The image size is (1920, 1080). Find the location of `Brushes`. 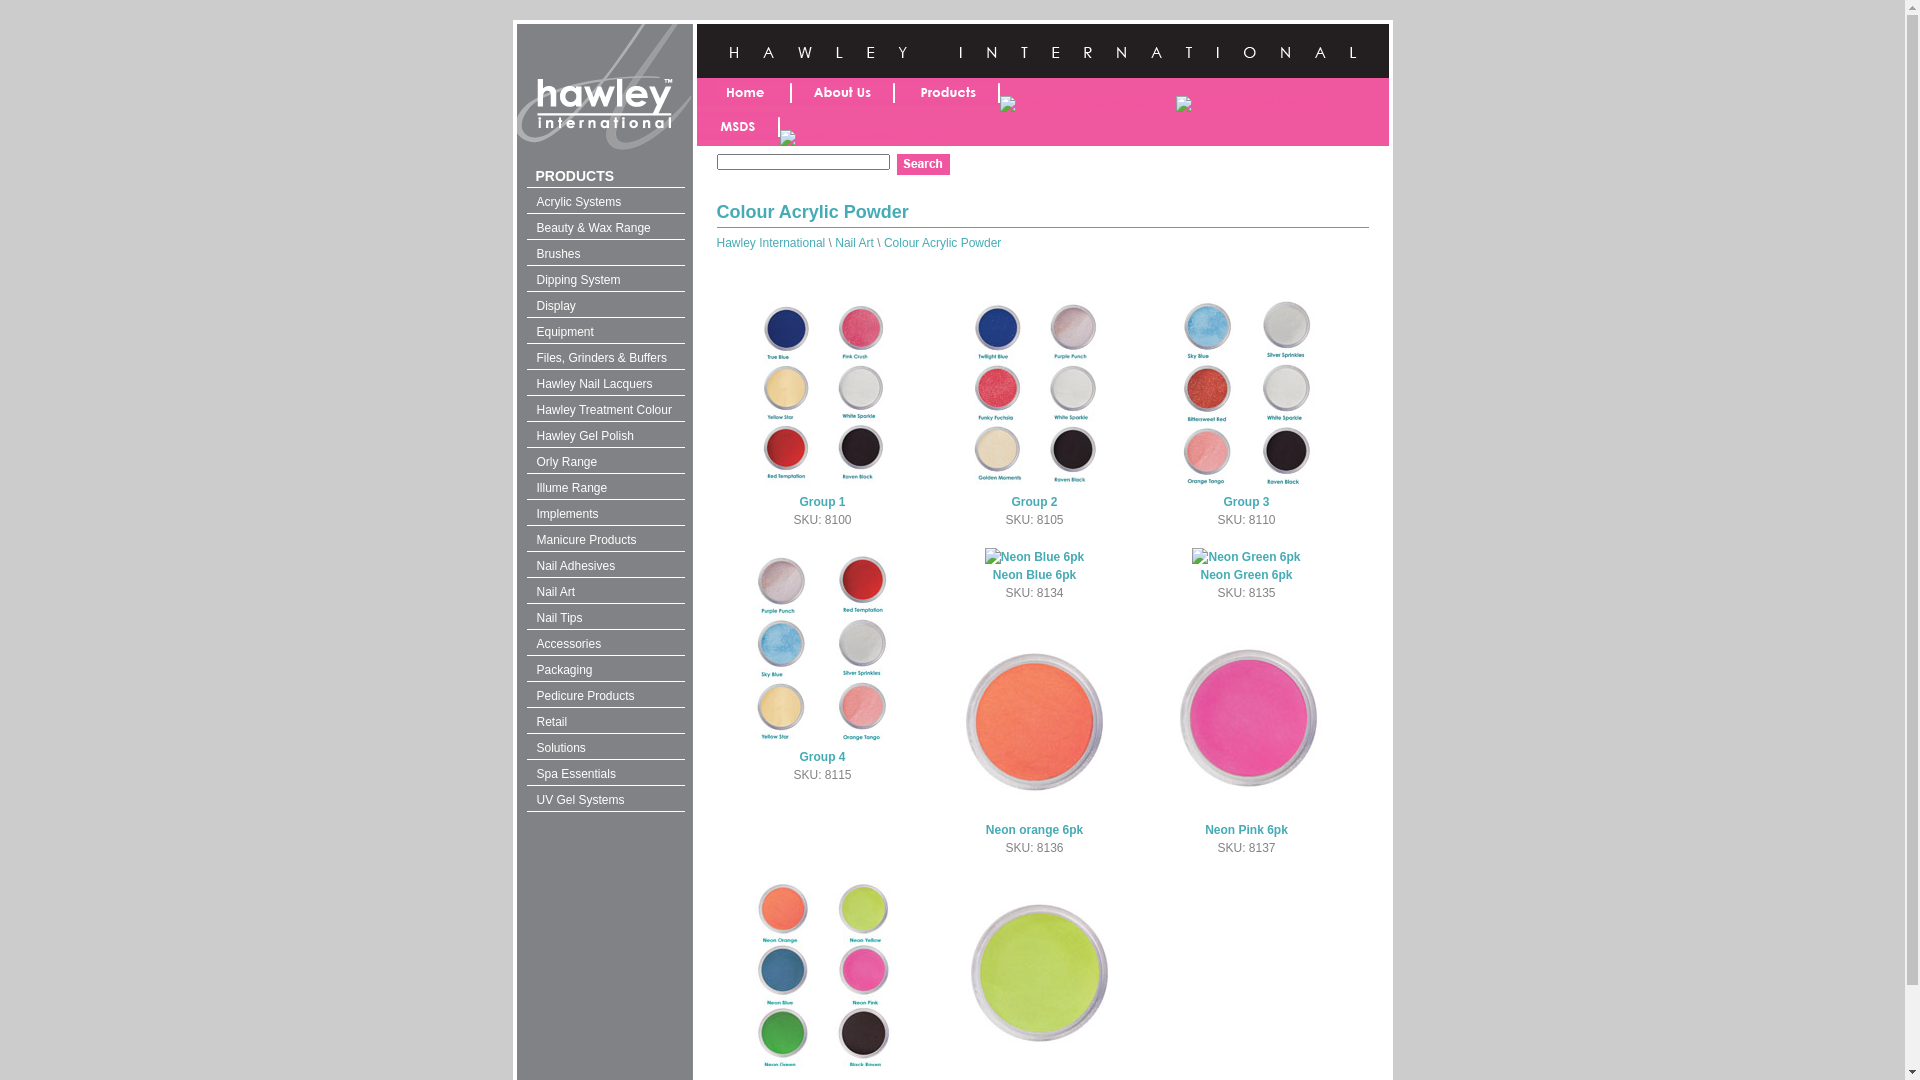

Brushes is located at coordinates (605, 252).